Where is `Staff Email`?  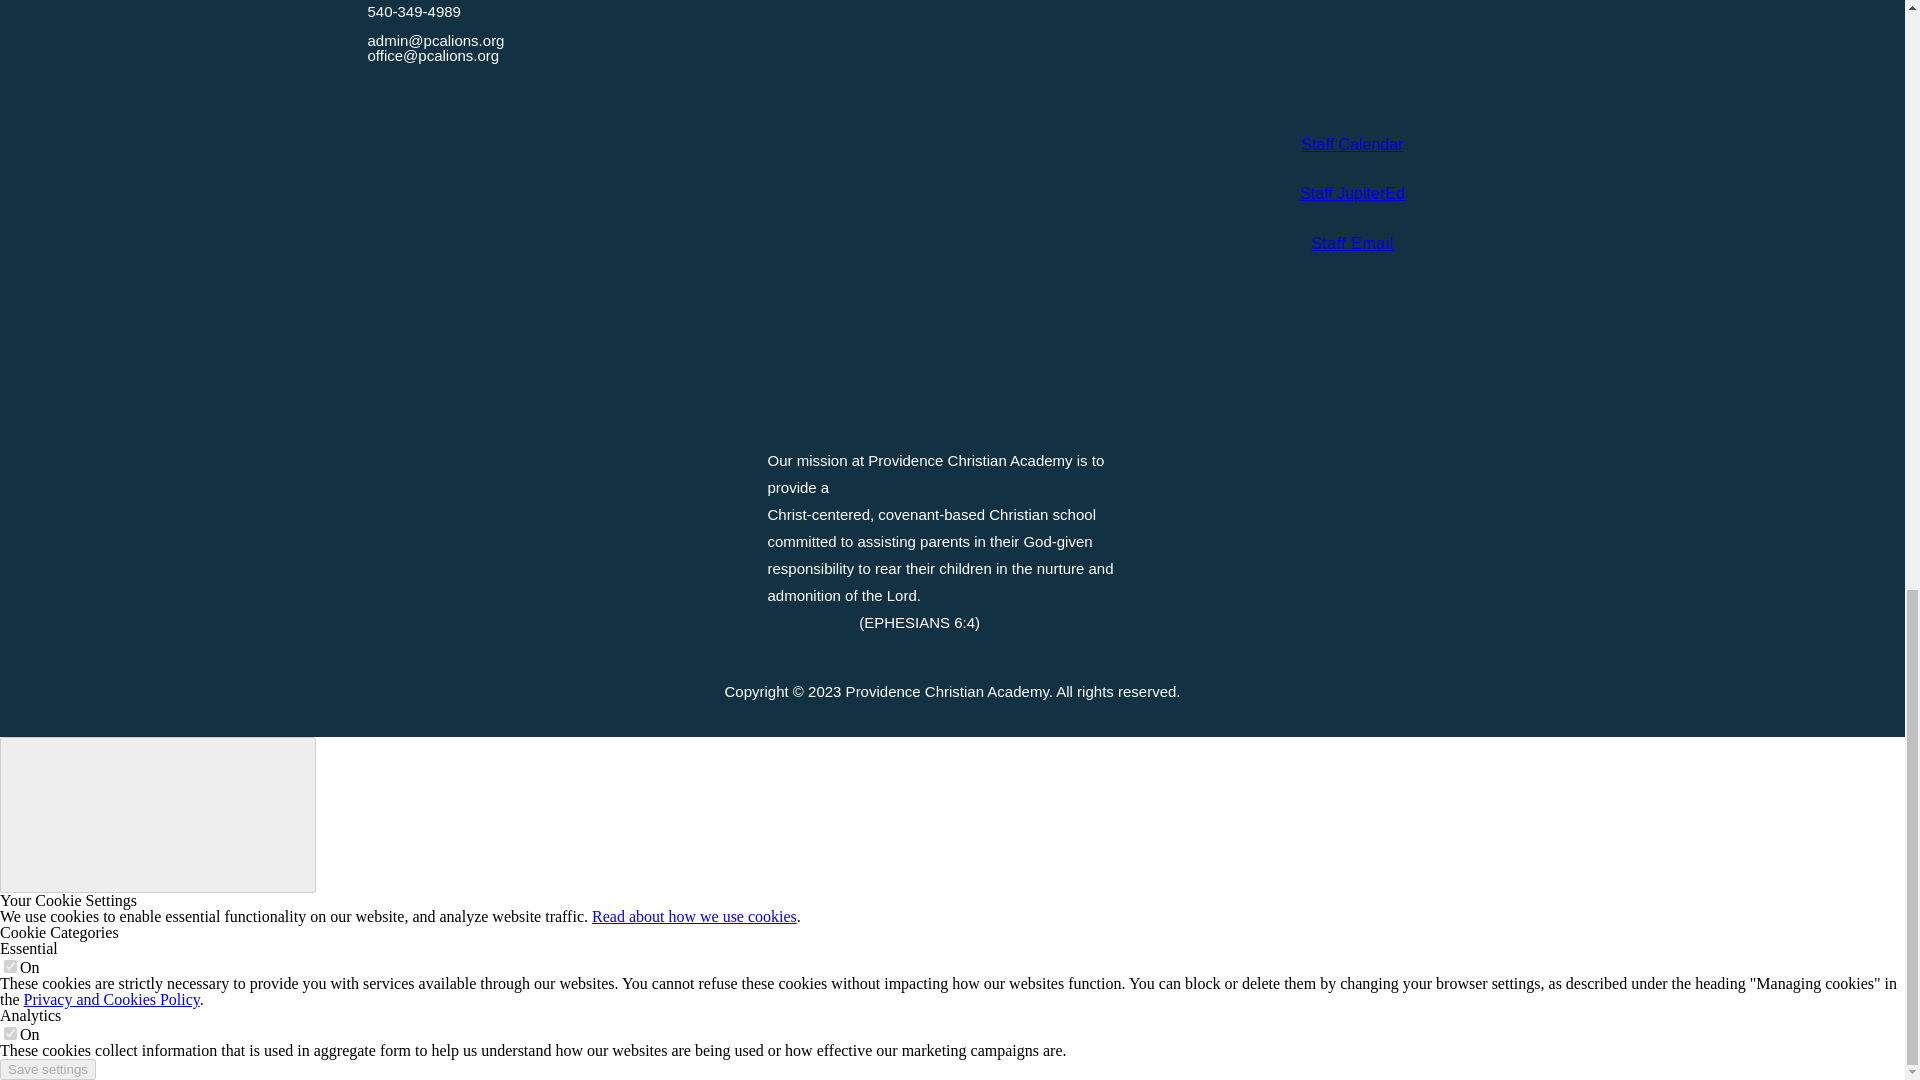 Staff Email is located at coordinates (1352, 243).